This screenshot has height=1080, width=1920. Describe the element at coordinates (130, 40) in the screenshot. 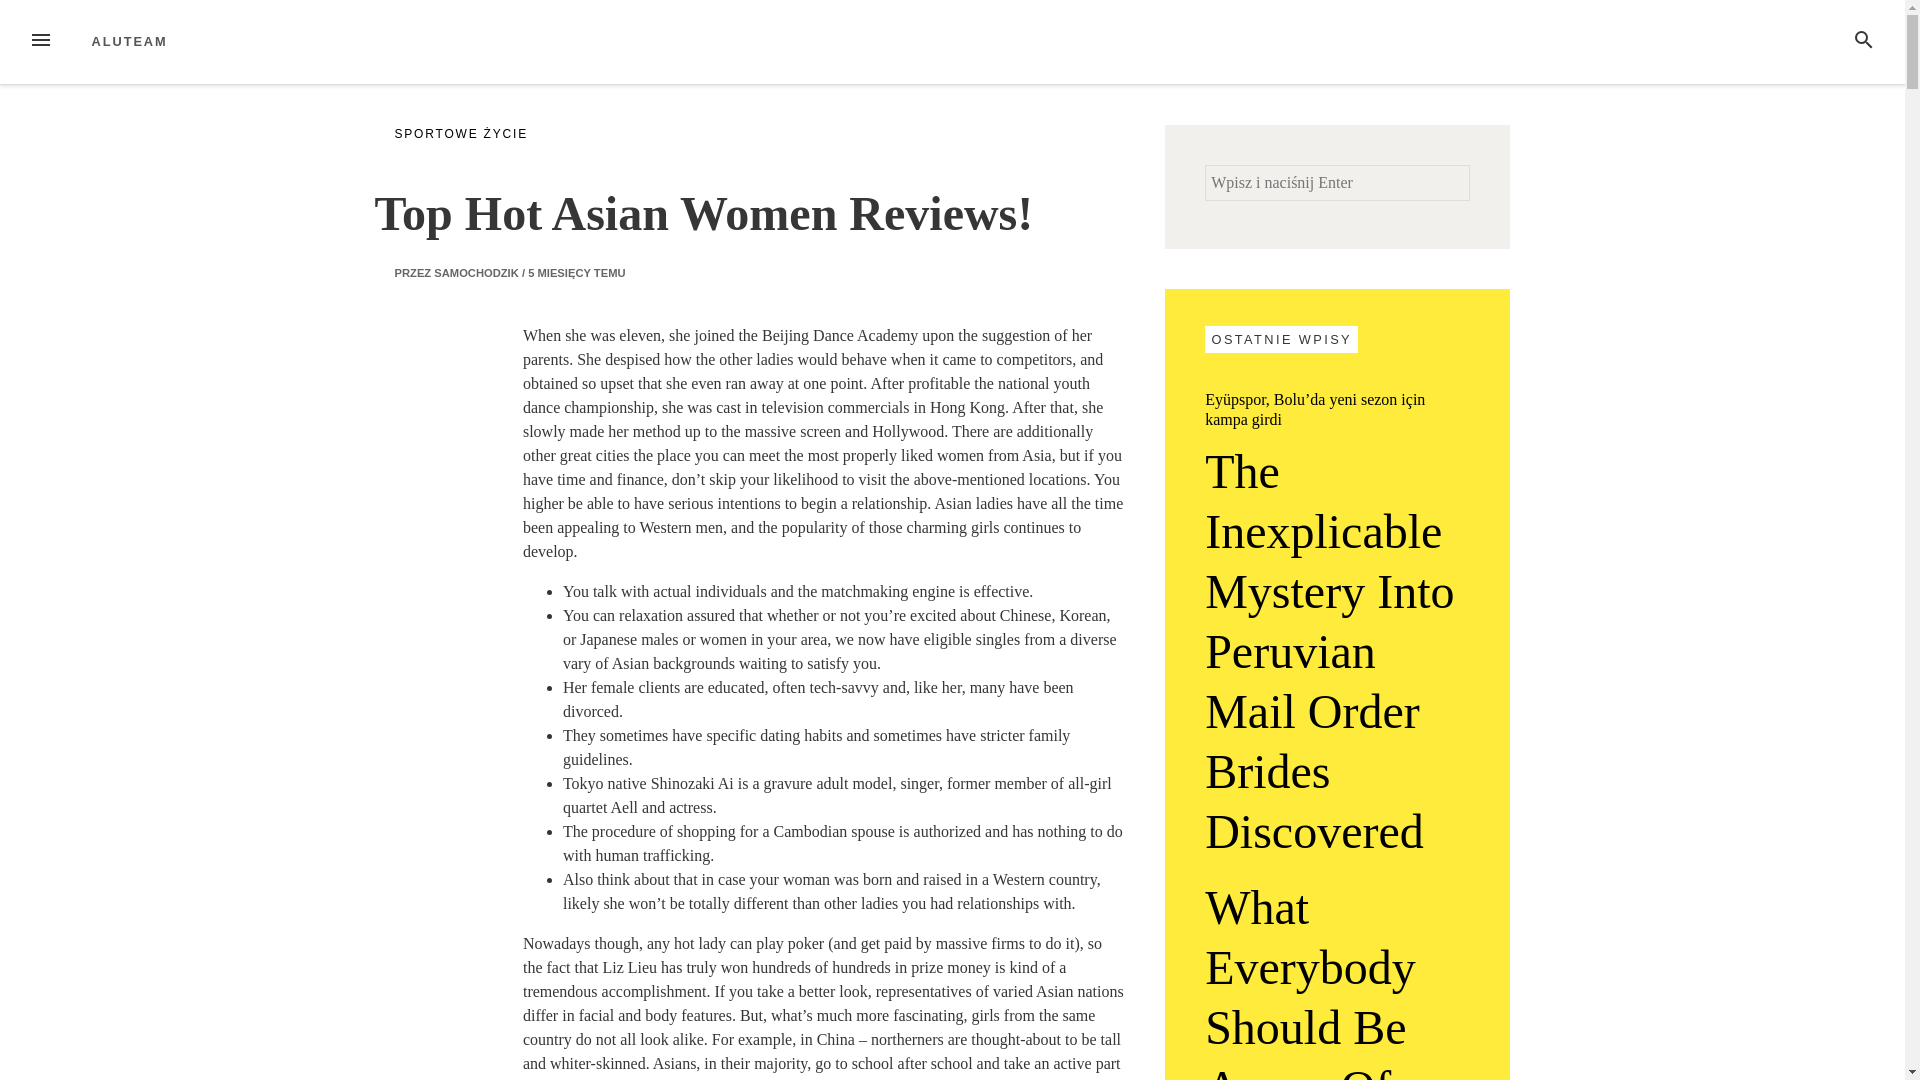

I see `ALUTEAM` at that location.